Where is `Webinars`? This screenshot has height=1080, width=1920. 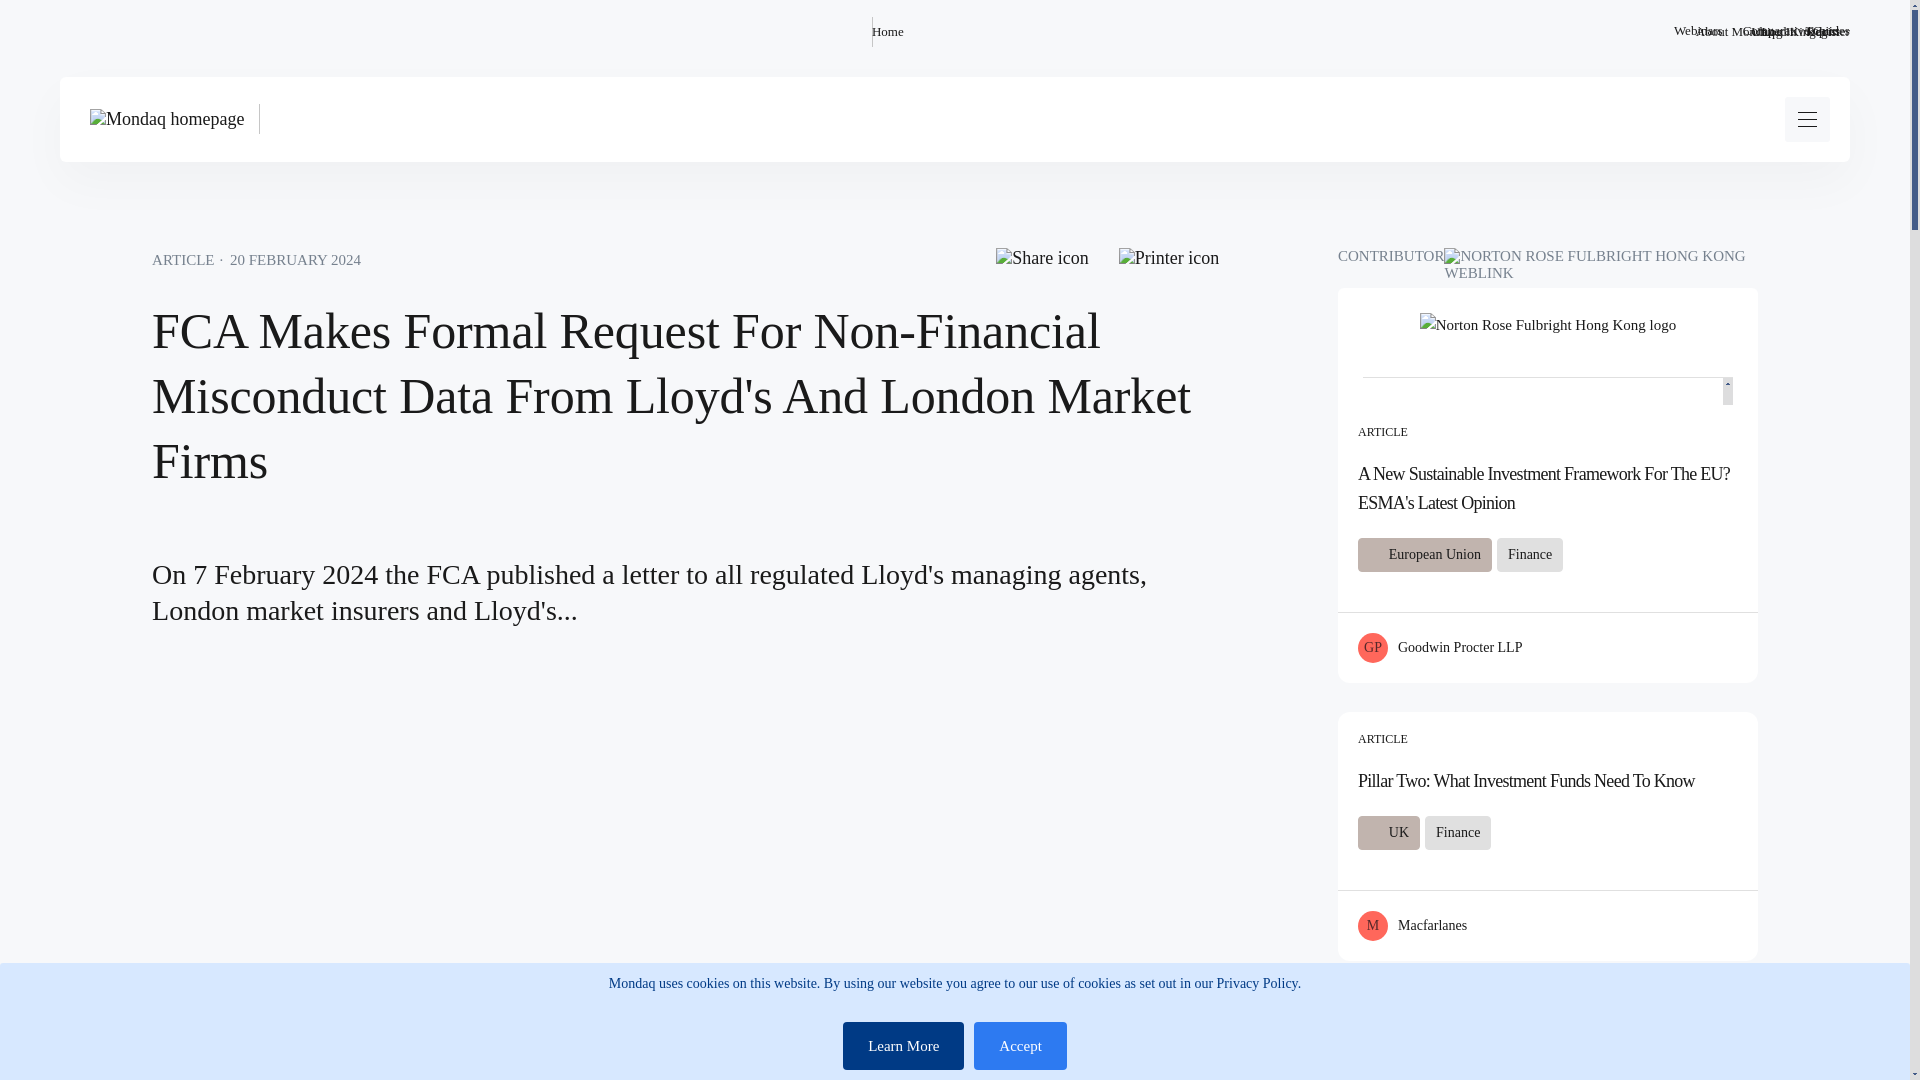
Webinars is located at coordinates (1698, 31).